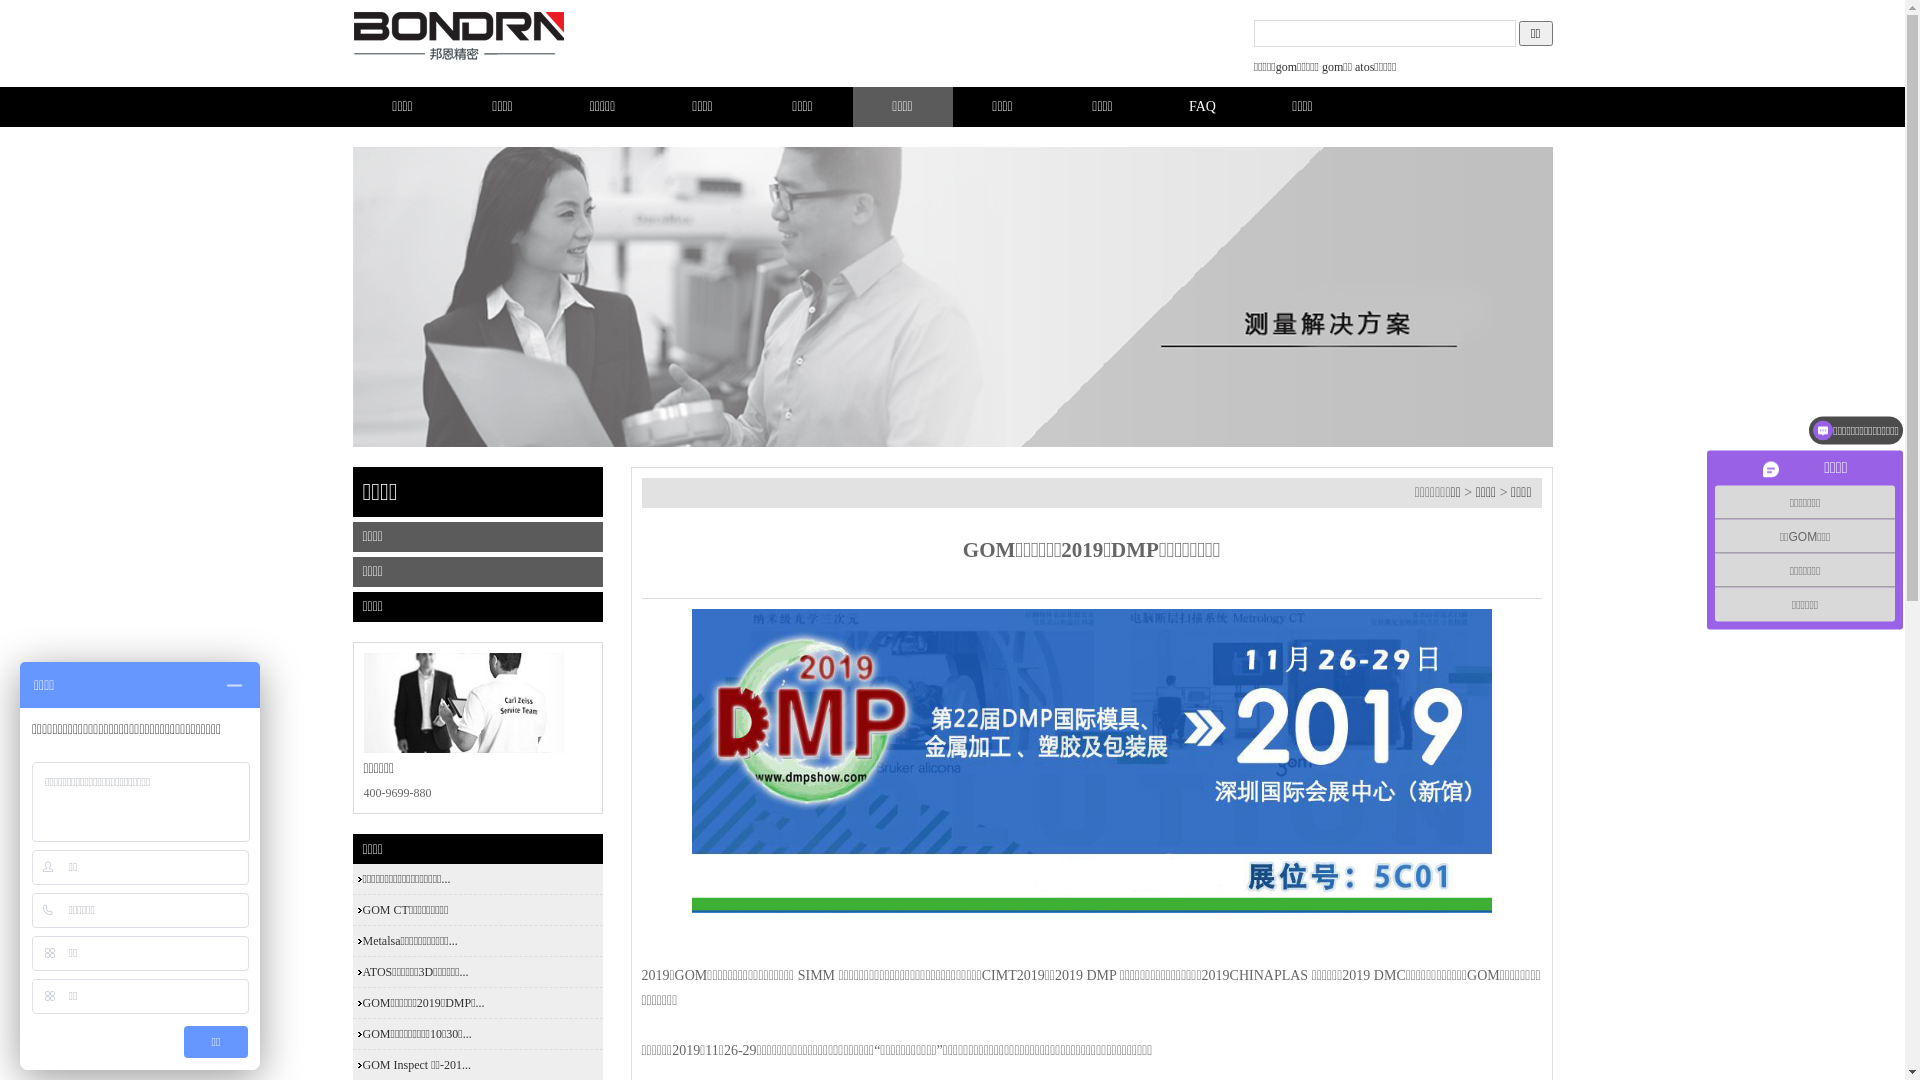 The width and height of the screenshot is (1920, 1080). I want to click on FAQ, so click(1202, 107).